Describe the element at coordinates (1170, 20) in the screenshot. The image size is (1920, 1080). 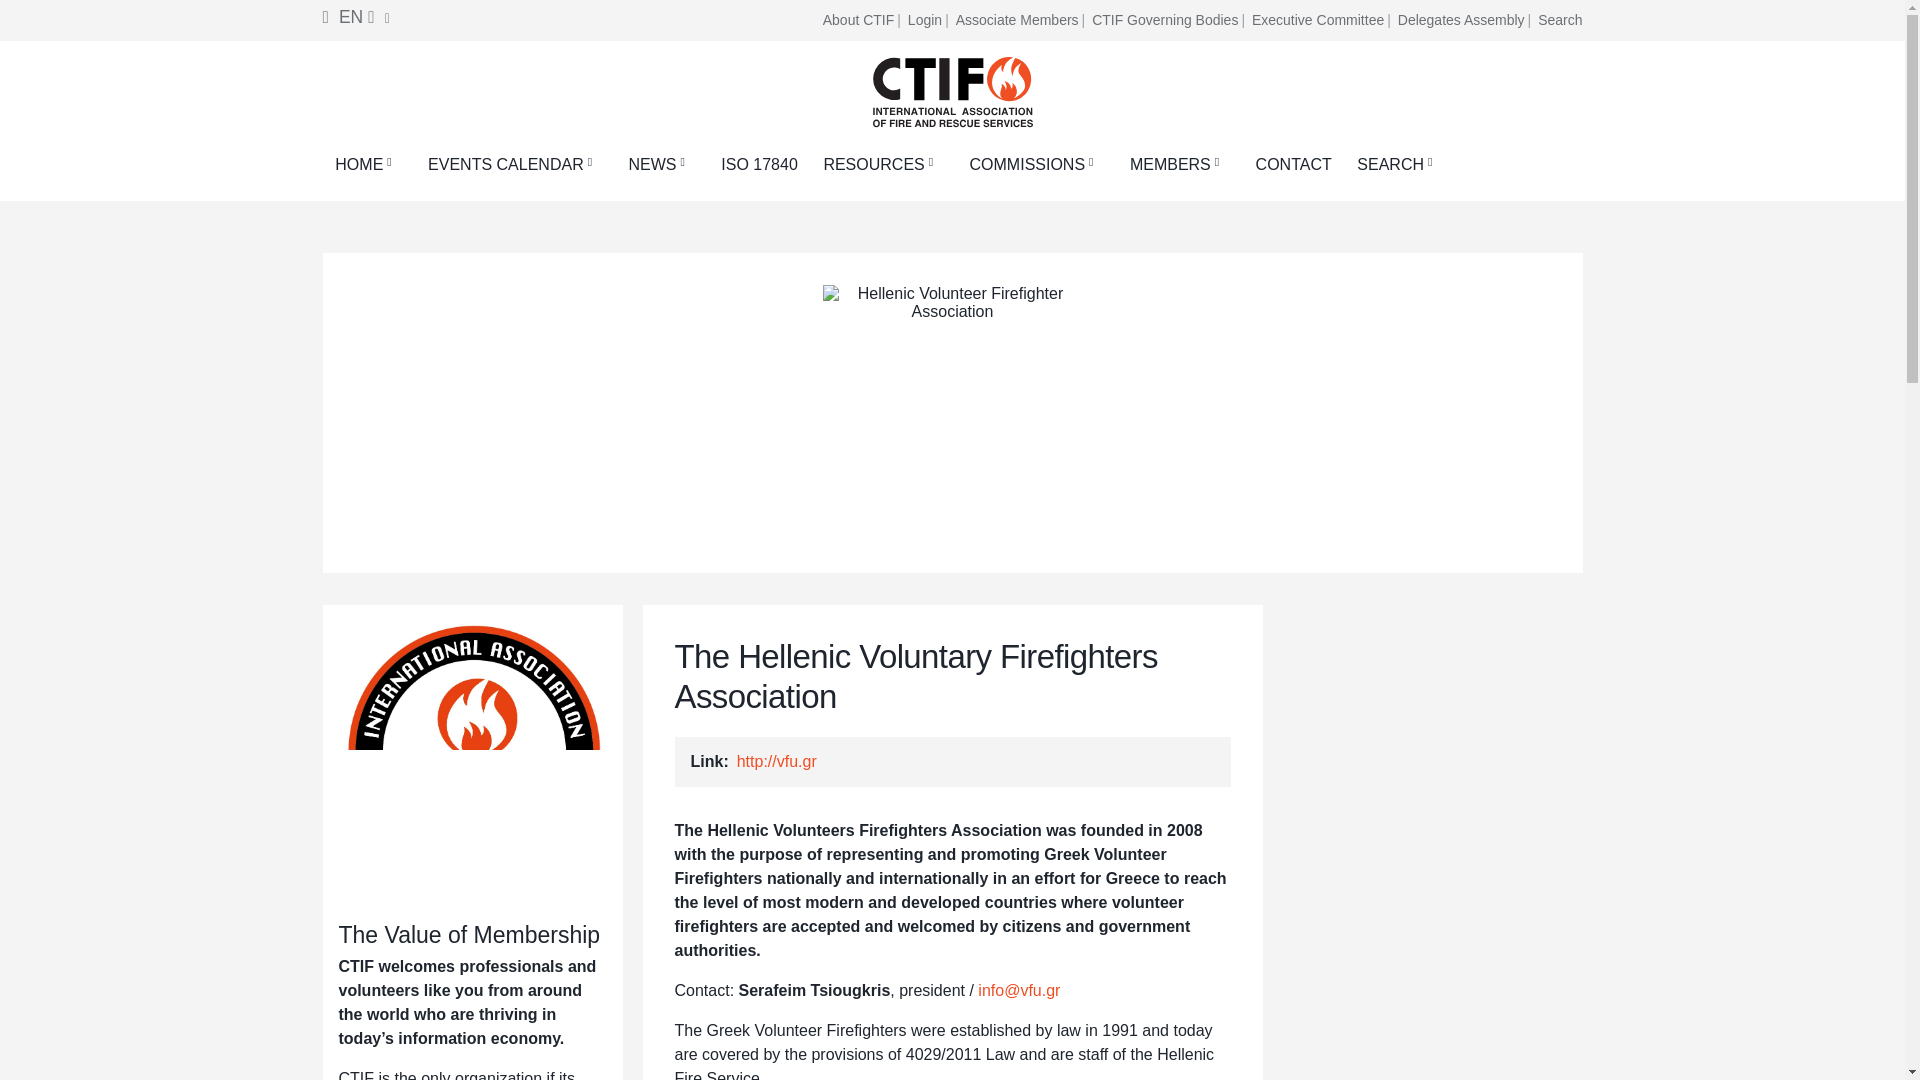
I see `CTIF Governing Bodies` at that location.